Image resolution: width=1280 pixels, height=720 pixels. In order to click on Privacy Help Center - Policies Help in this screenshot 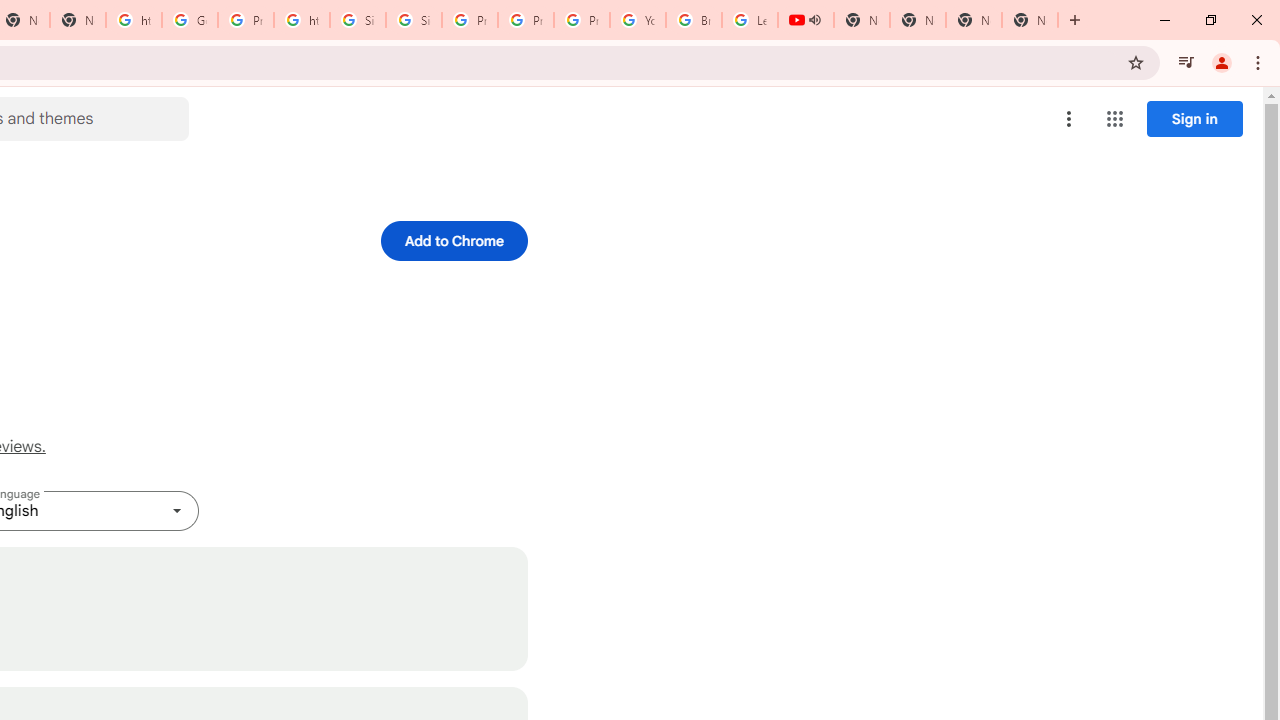, I will do `click(526, 20)`.